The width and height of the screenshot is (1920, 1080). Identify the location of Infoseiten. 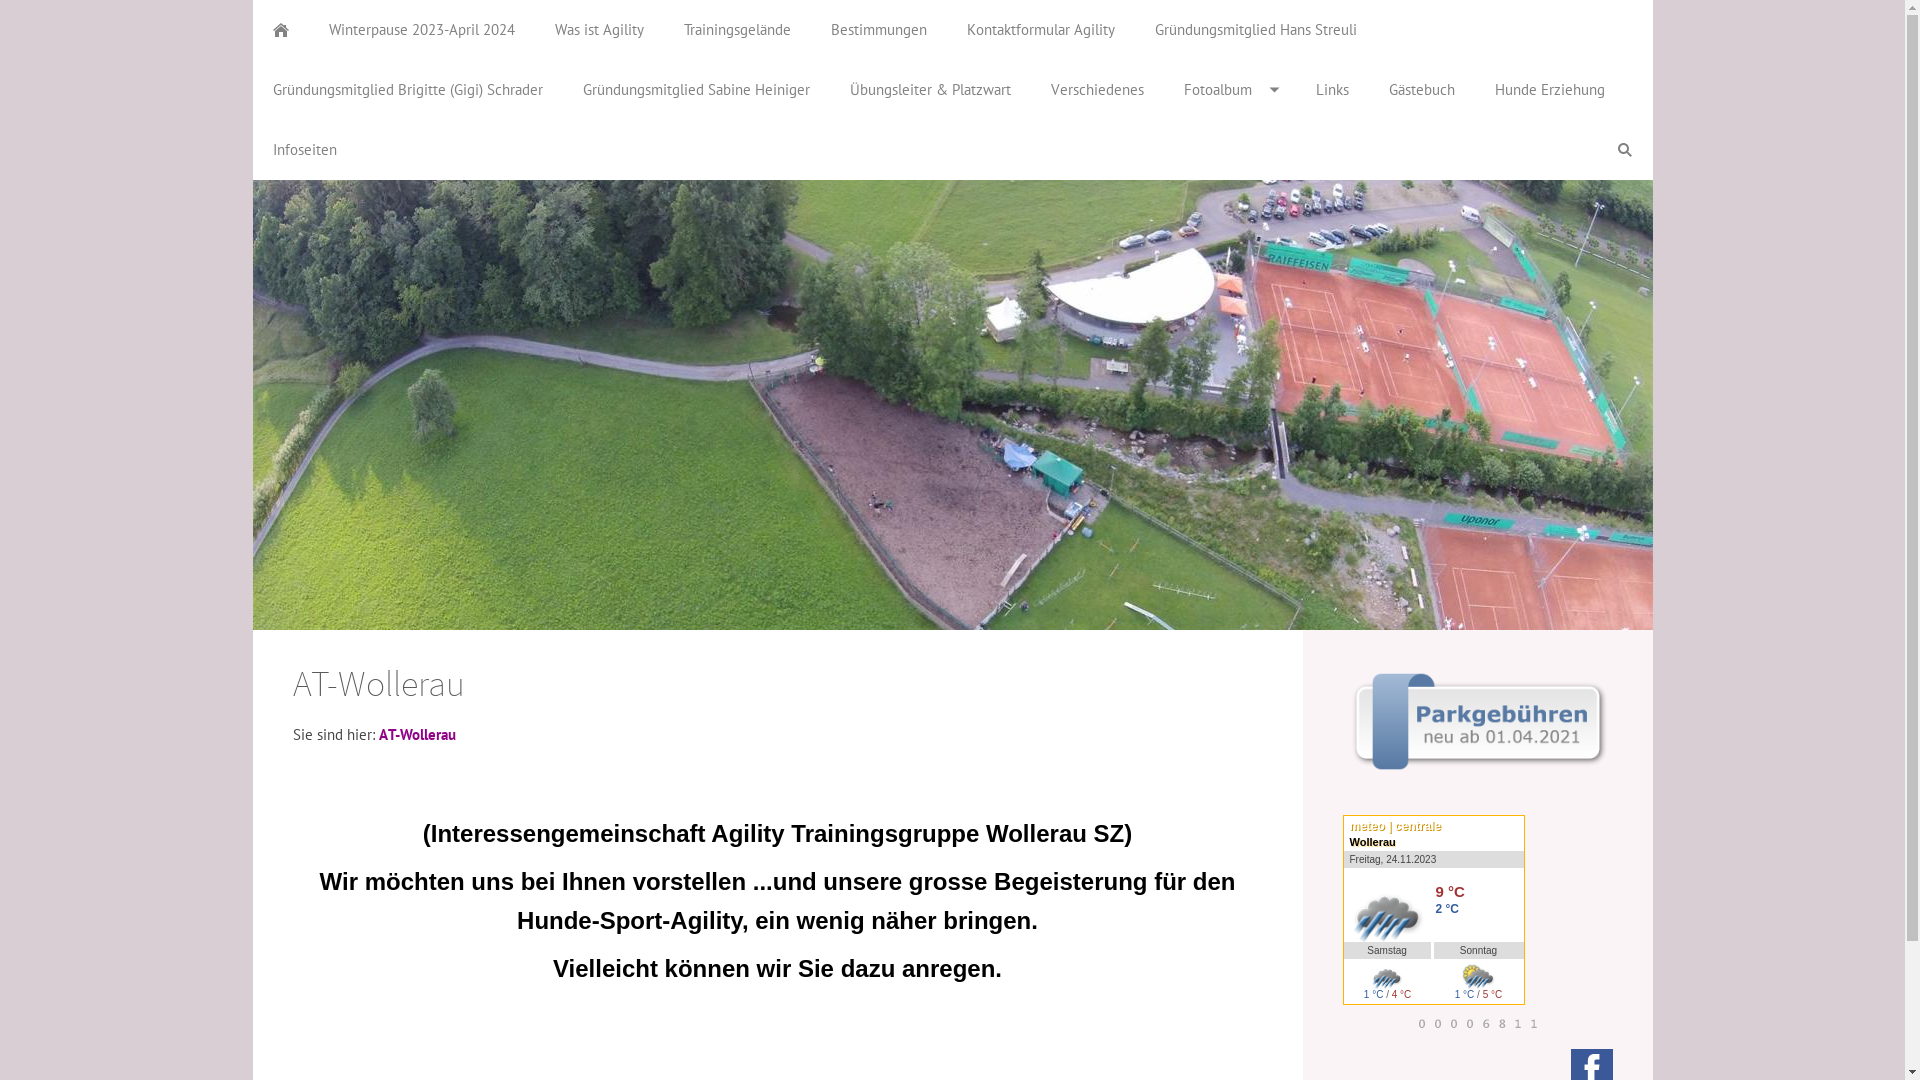
(304, 150).